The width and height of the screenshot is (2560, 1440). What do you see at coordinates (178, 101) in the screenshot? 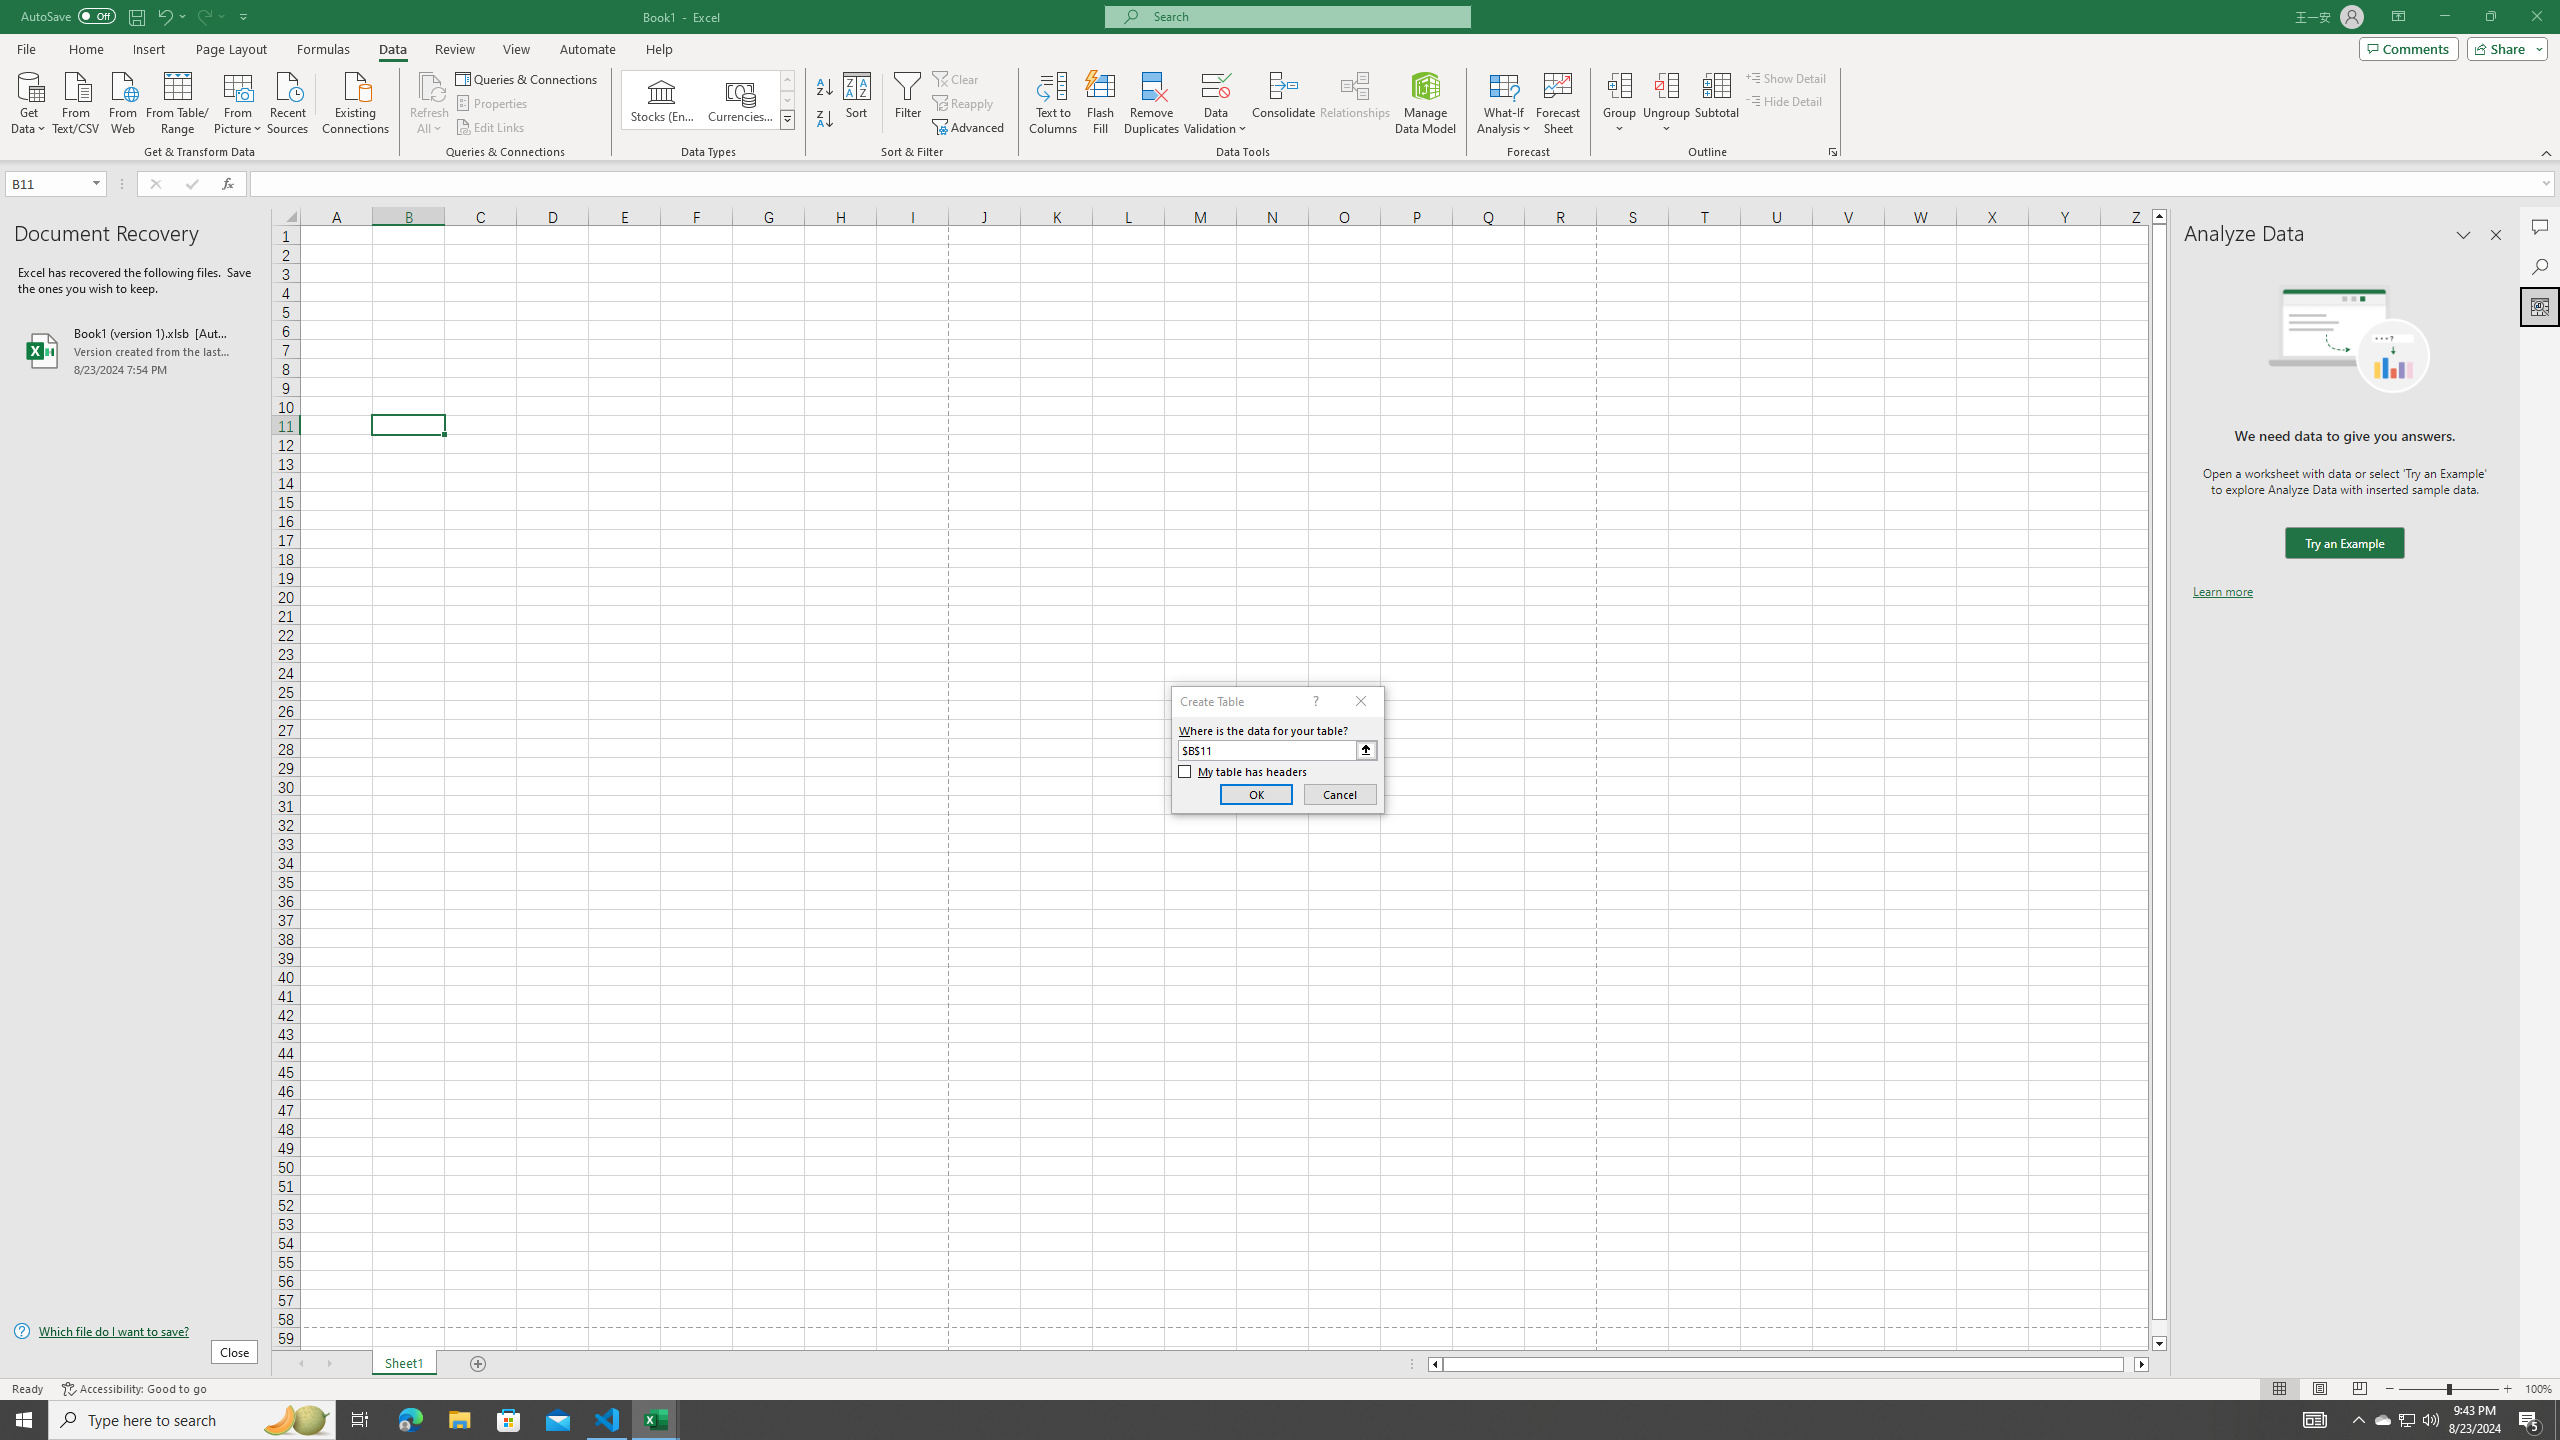
I see `From Table/Range` at bounding box center [178, 101].